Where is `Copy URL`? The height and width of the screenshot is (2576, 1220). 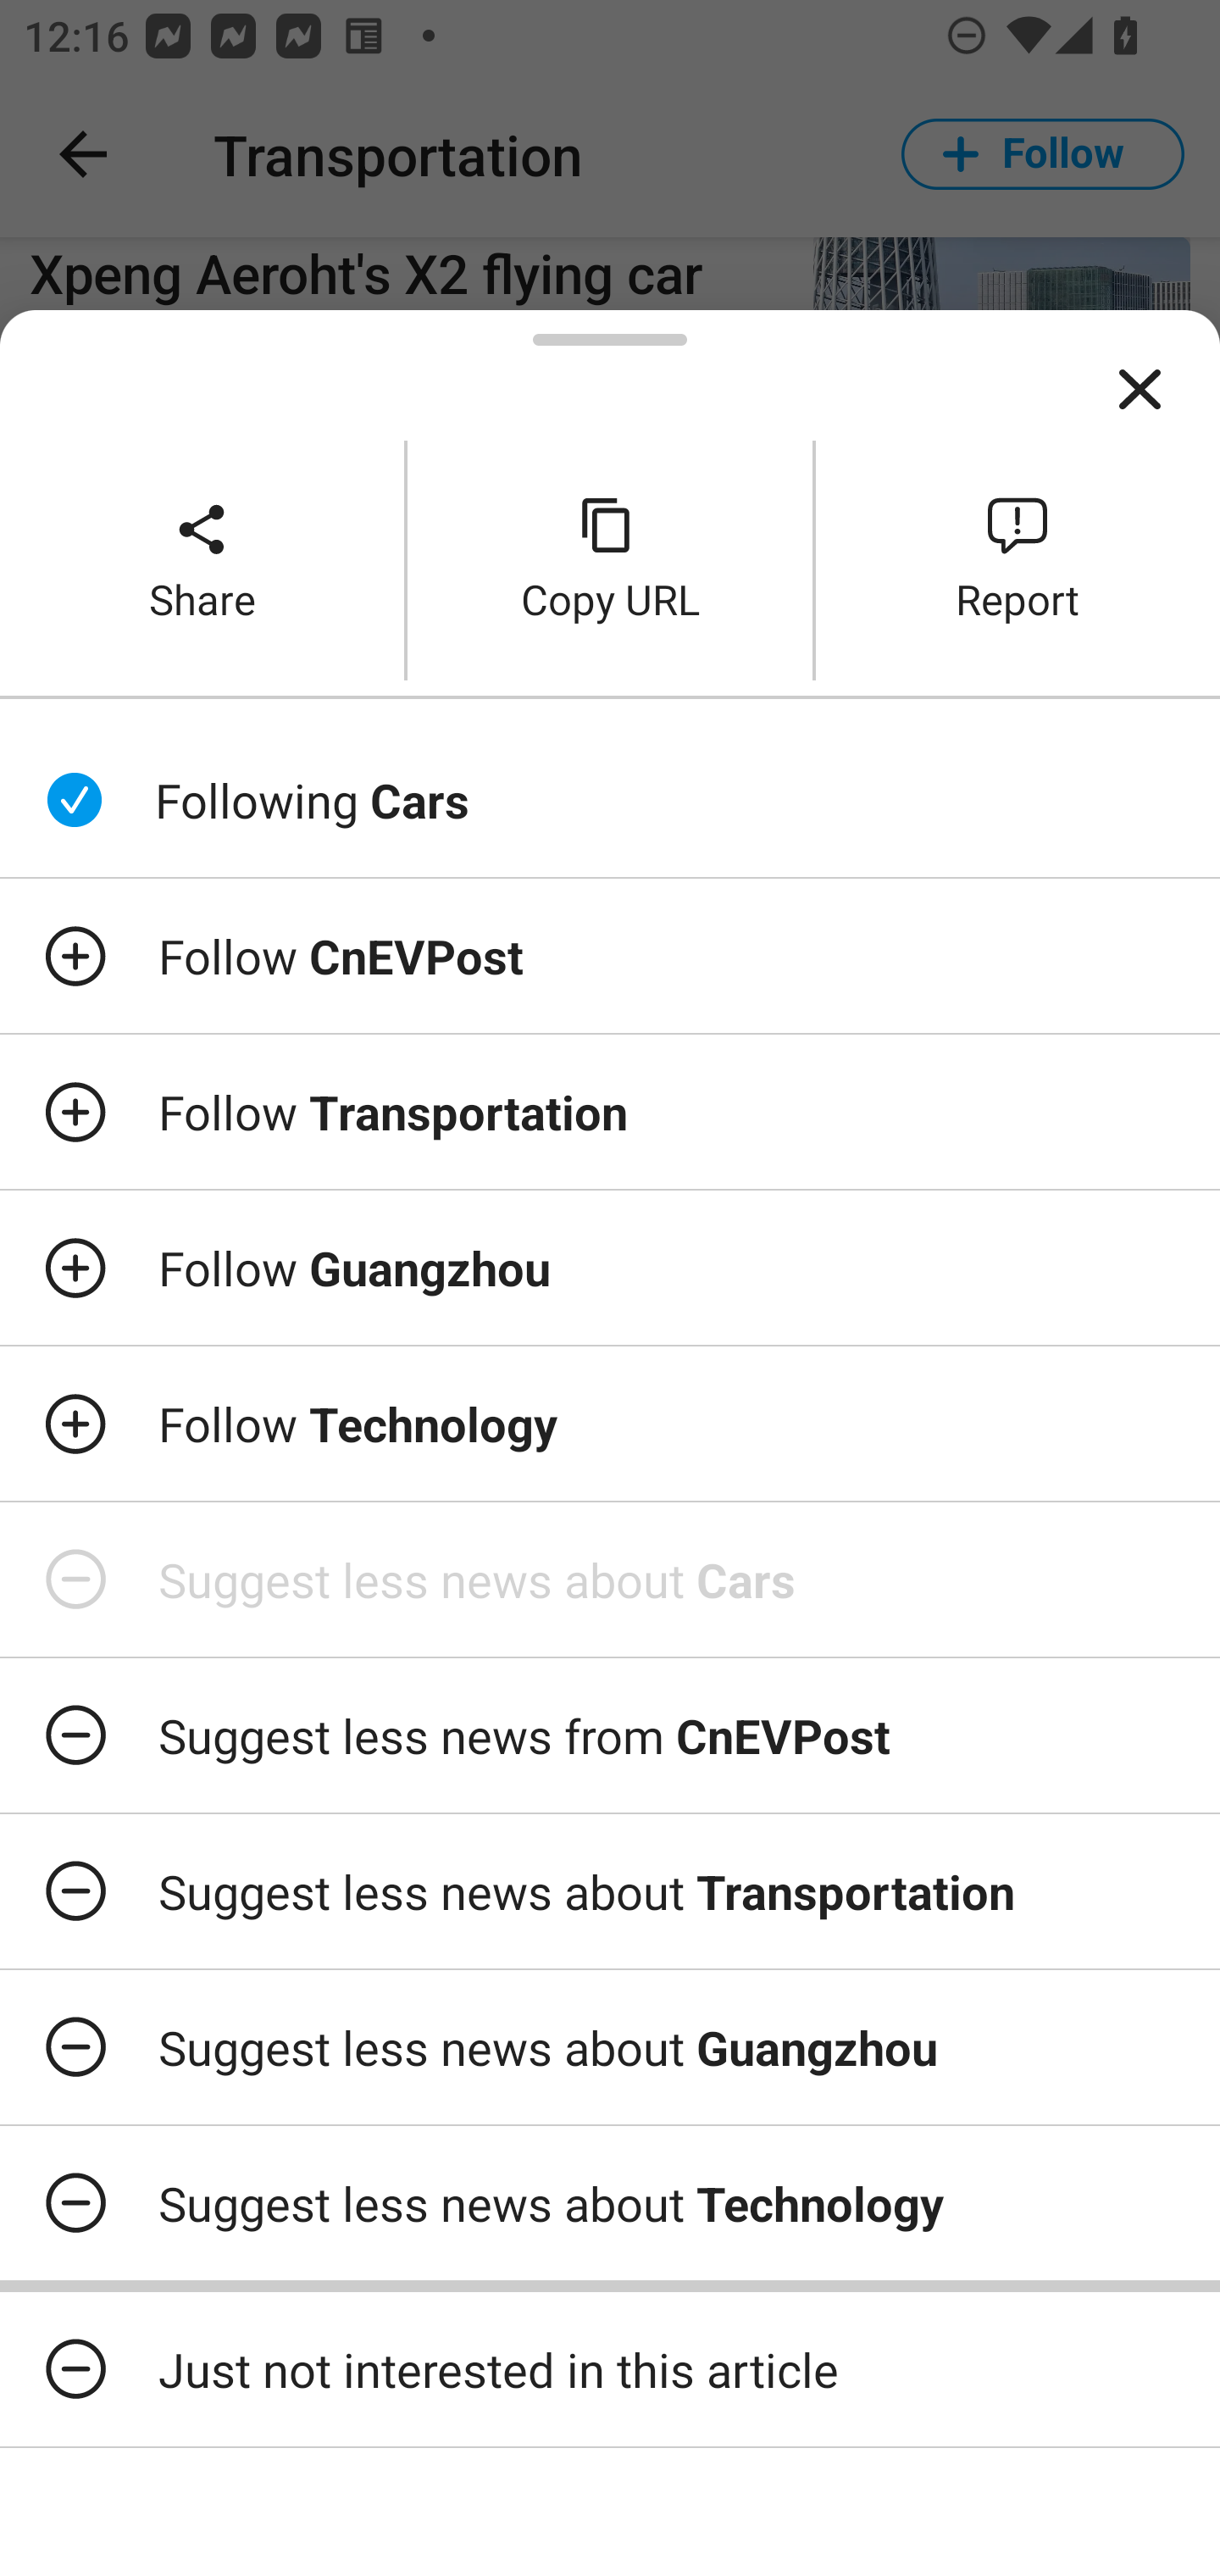 Copy URL is located at coordinates (610, 559).